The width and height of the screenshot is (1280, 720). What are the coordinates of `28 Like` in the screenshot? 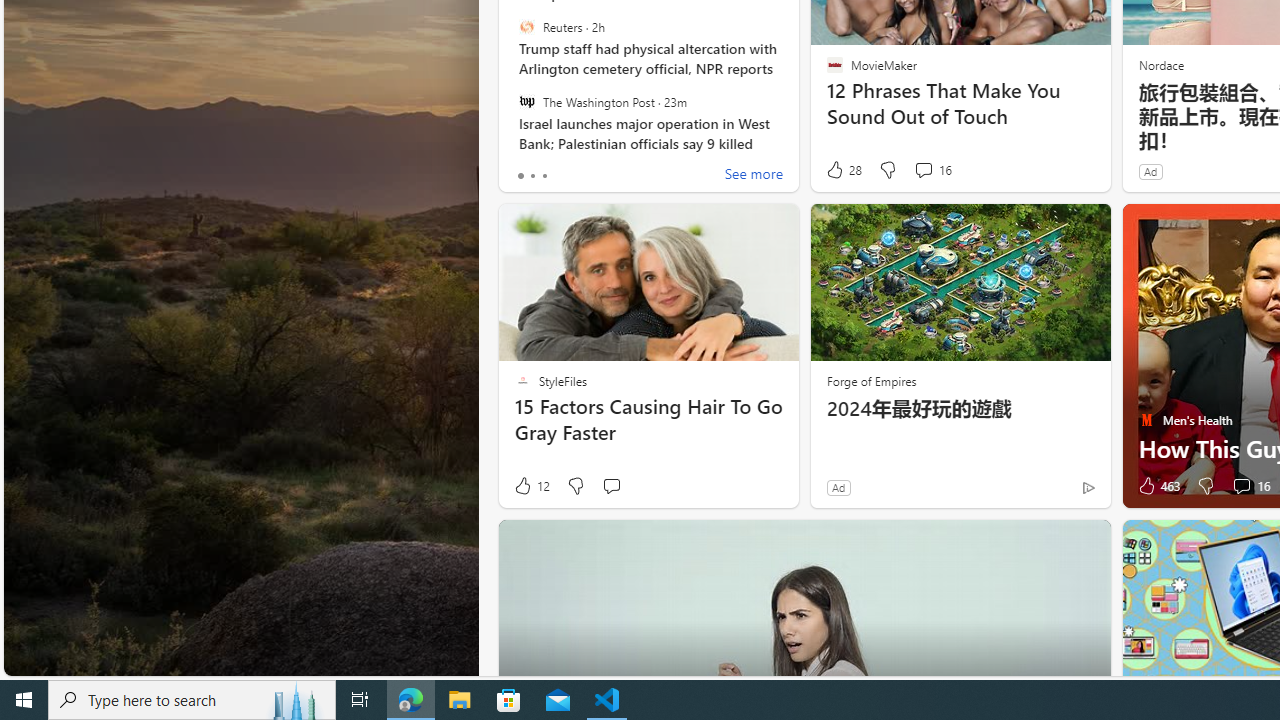 It's located at (843, 170).